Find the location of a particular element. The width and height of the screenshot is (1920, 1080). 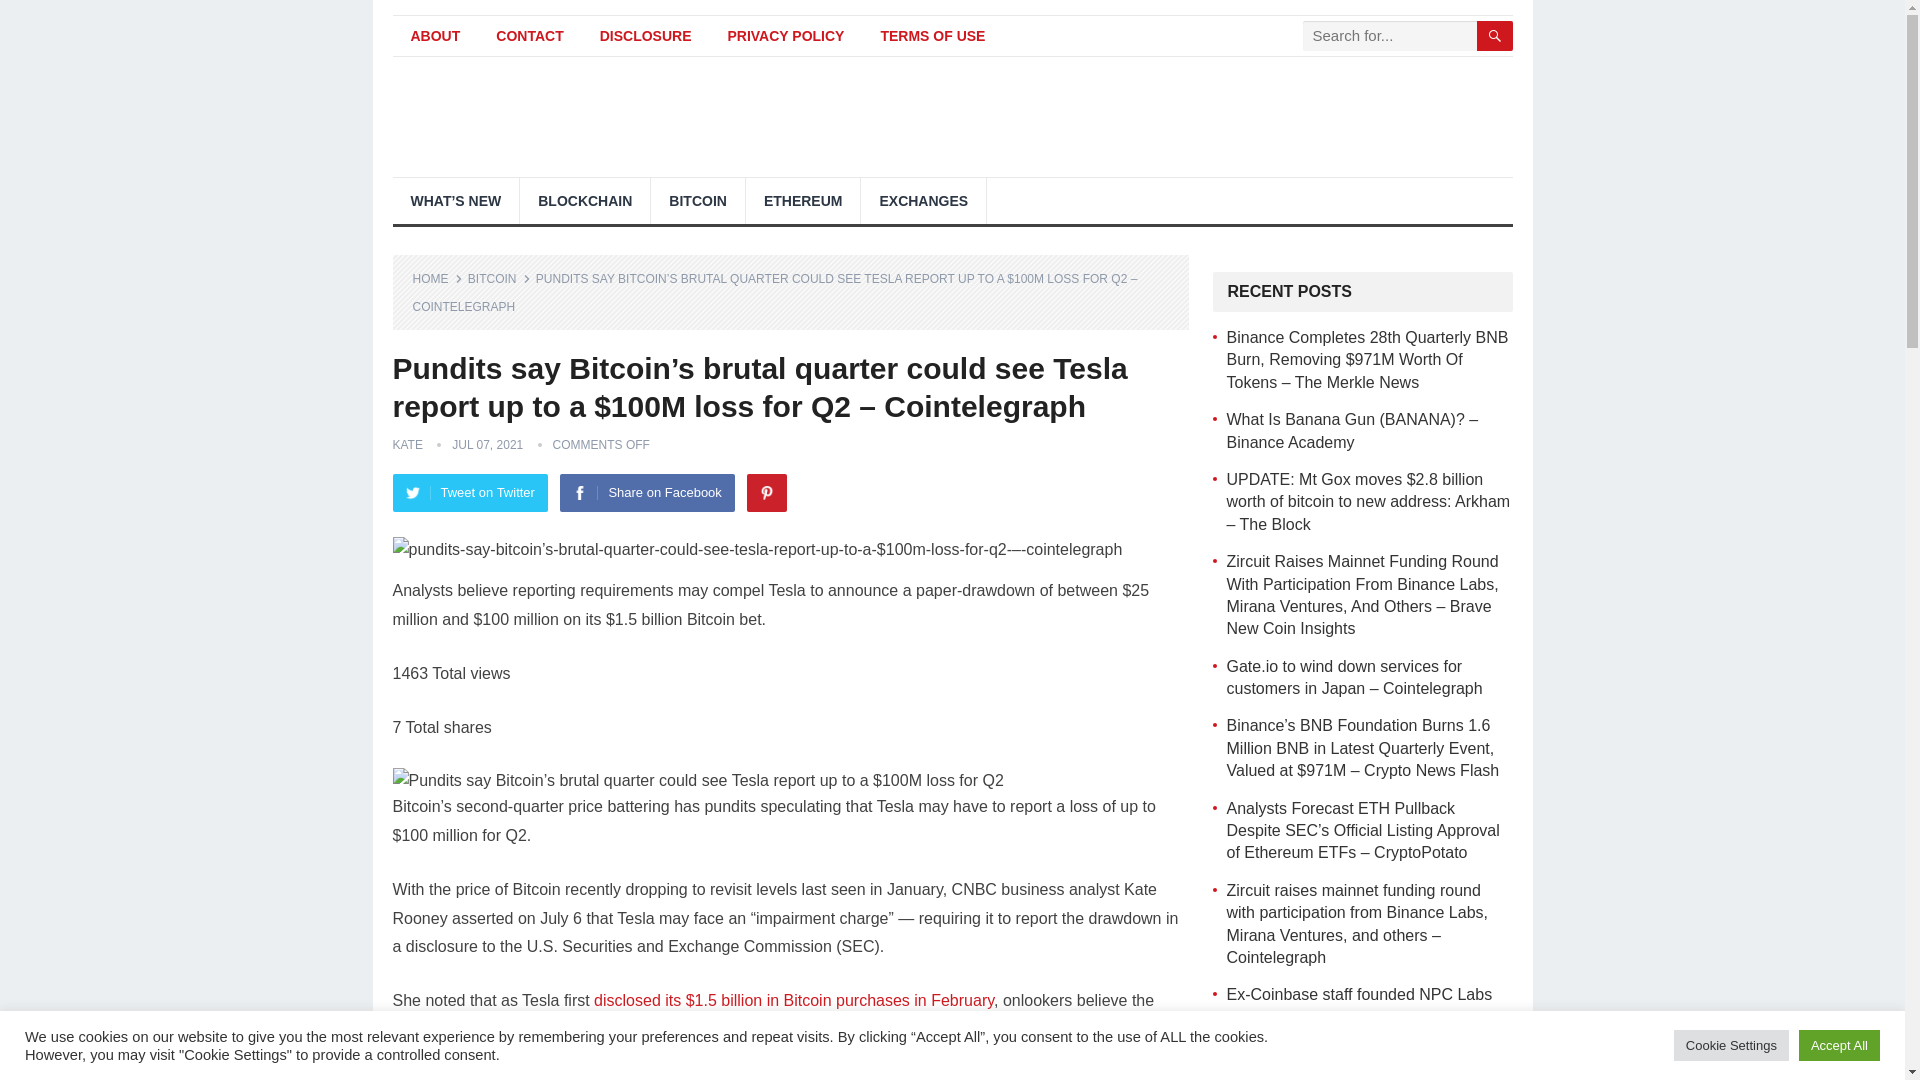

ABOUT is located at coordinates (434, 36).